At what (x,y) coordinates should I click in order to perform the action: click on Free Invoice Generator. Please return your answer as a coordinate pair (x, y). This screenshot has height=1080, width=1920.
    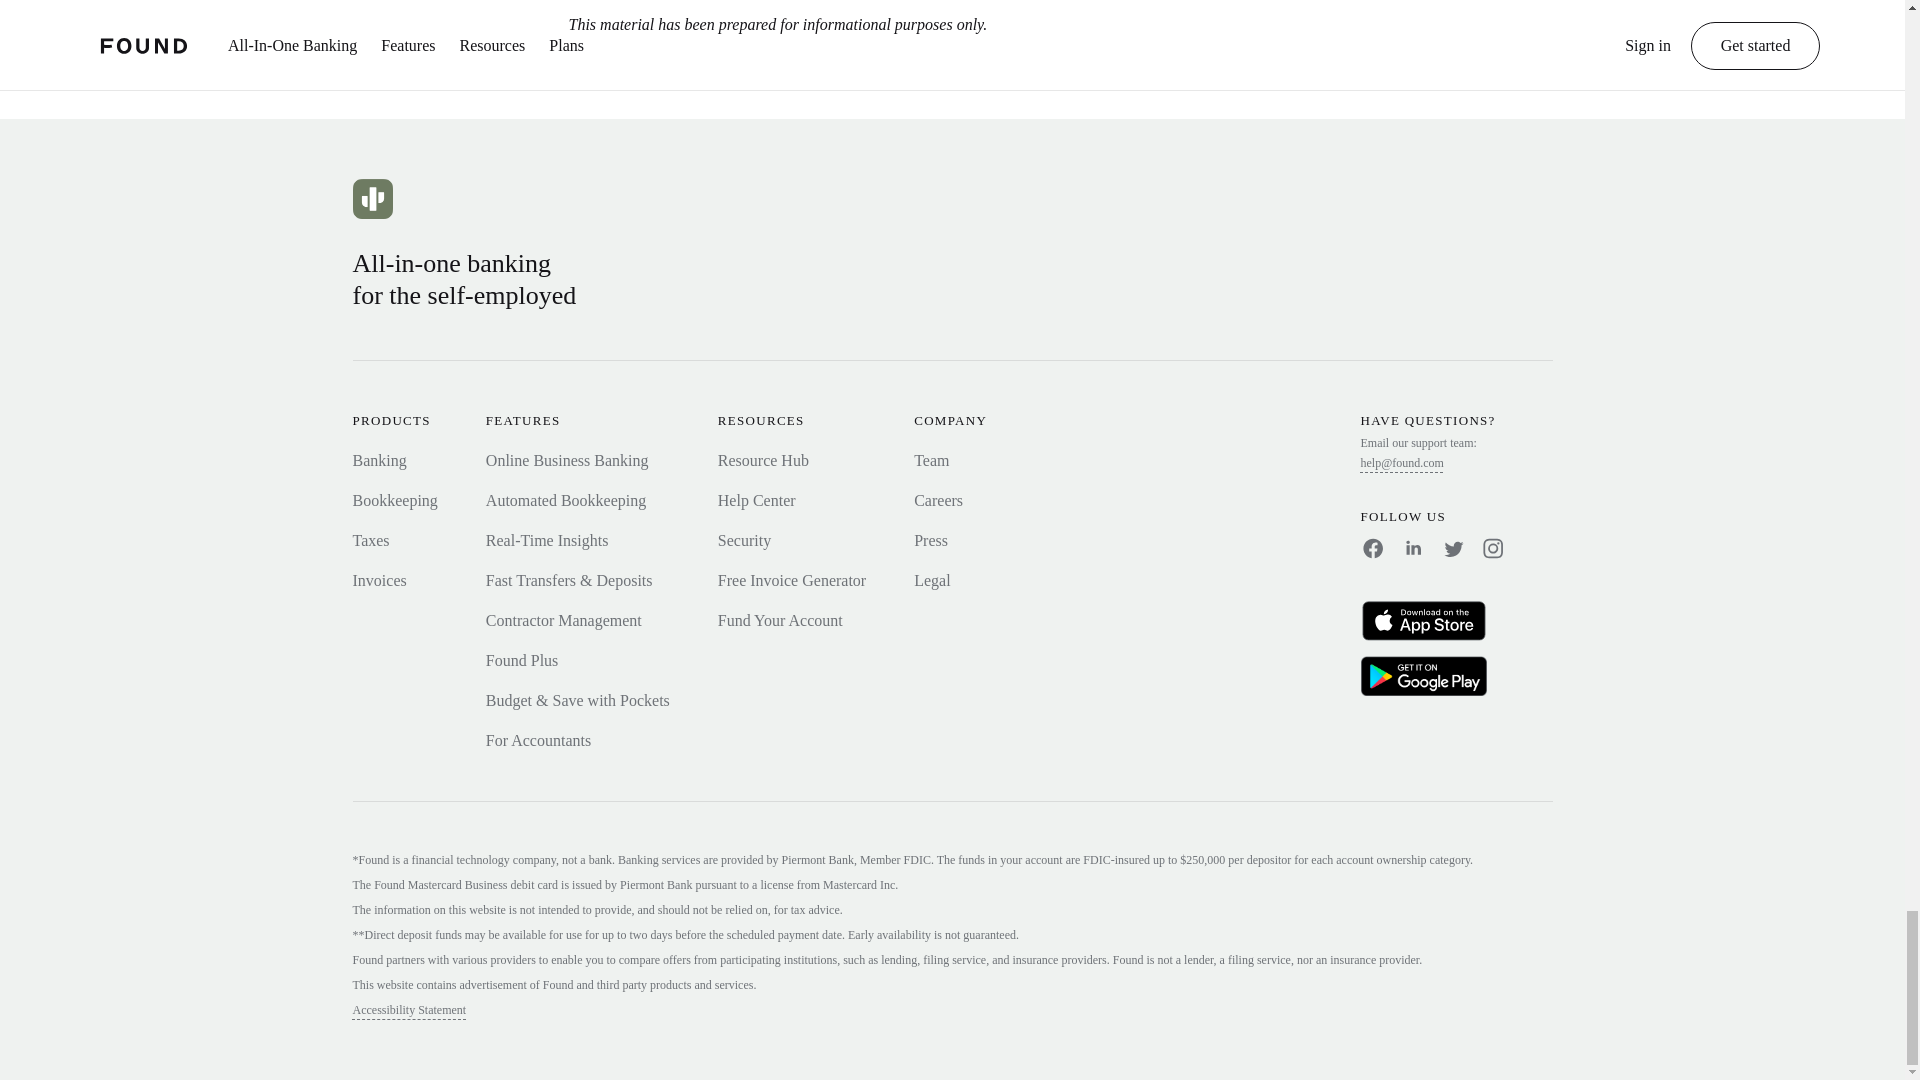
    Looking at the image, I should click on (792, 580).